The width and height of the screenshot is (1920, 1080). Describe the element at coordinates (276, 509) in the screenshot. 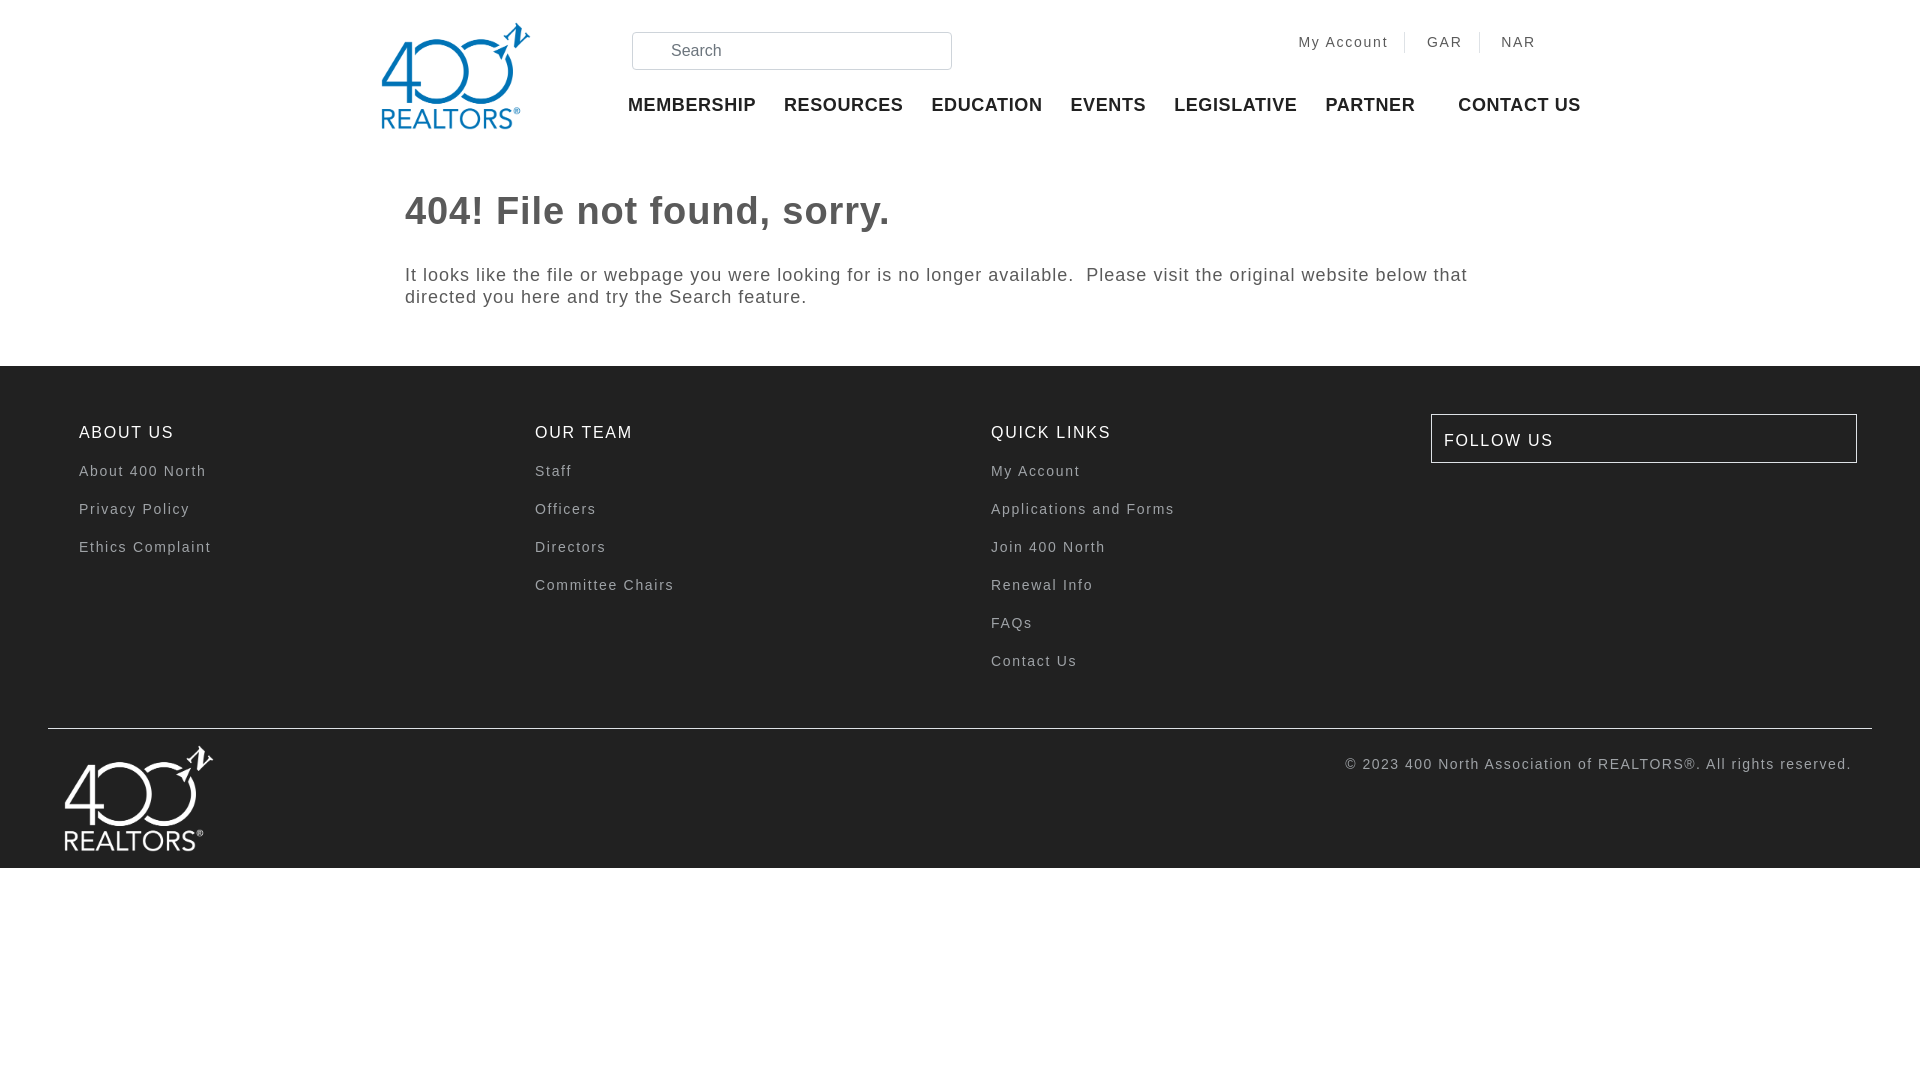

I see `Privacy Policy` at that location.